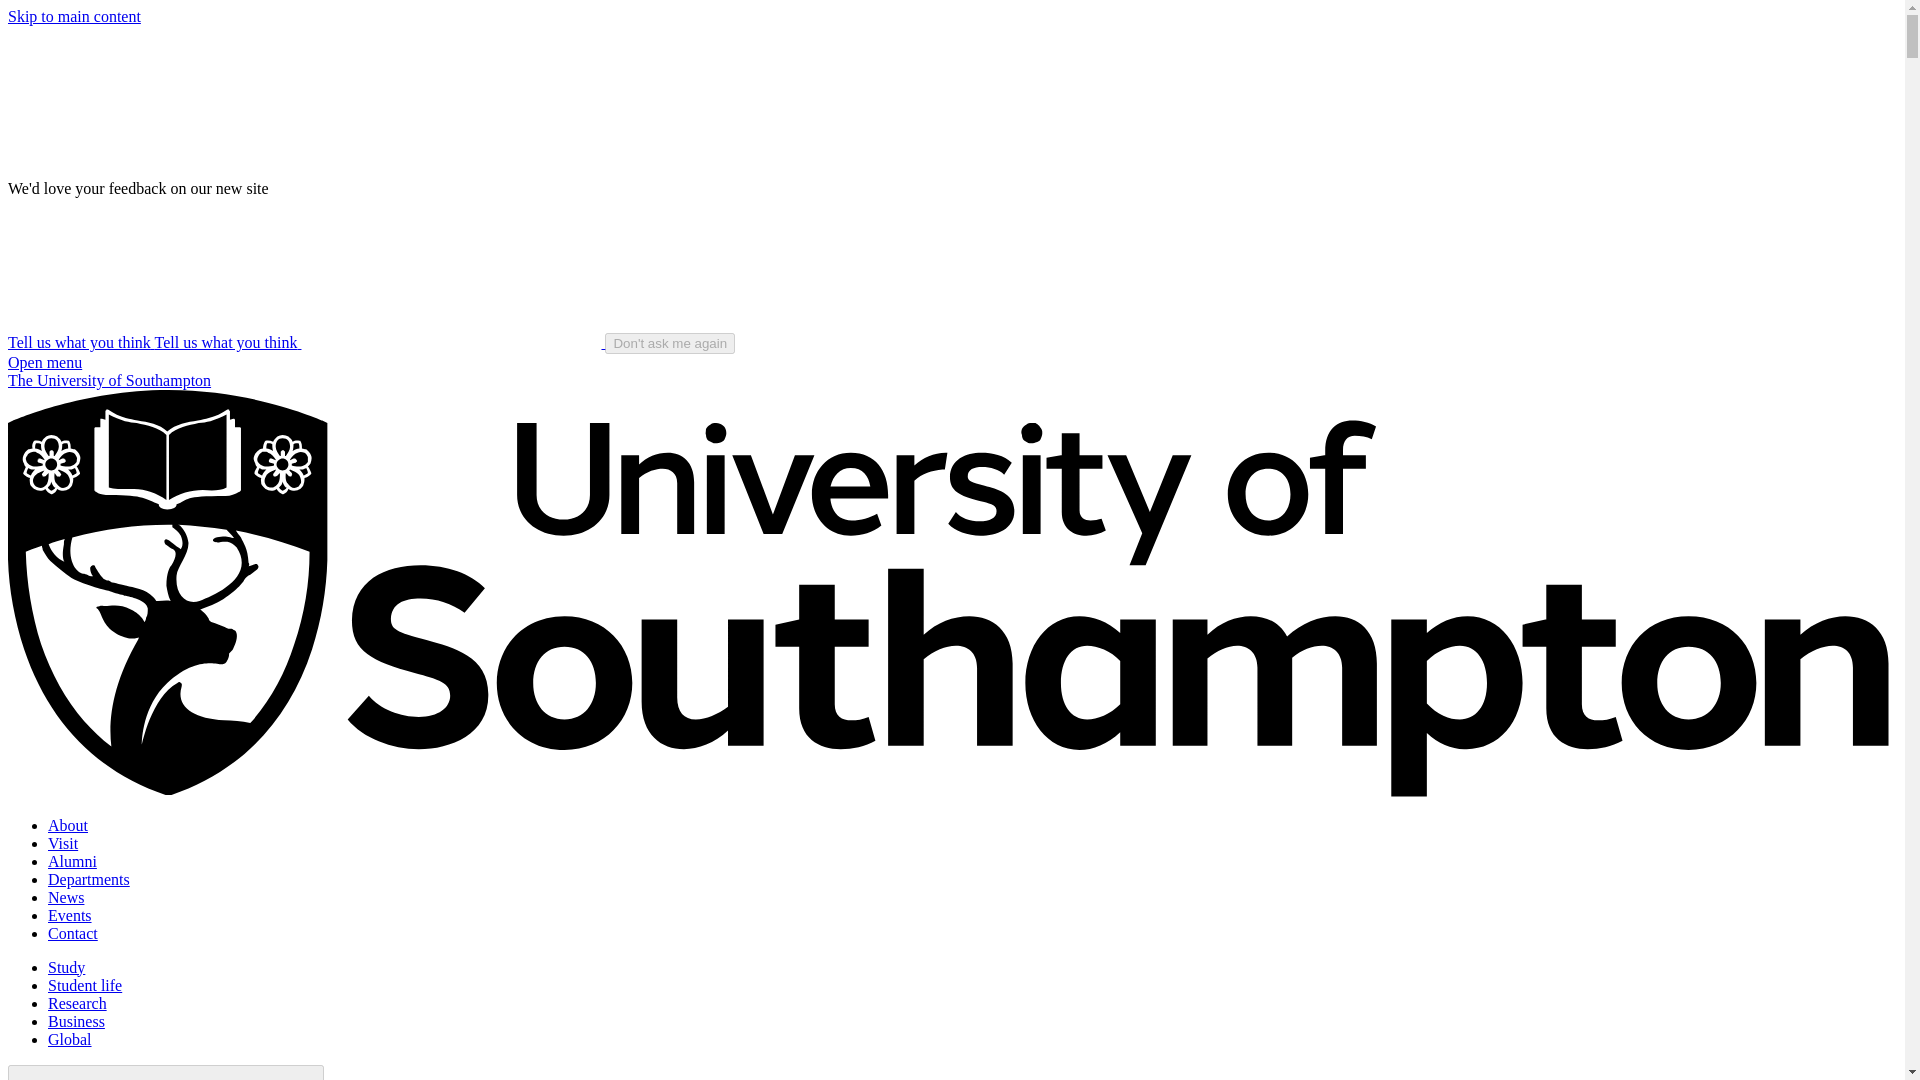 This screenshot has width=1920, height=1080. What do you see at coordinates (89, 878) in the screenshot?
I see `Departments` at bounding box center [89, 878].